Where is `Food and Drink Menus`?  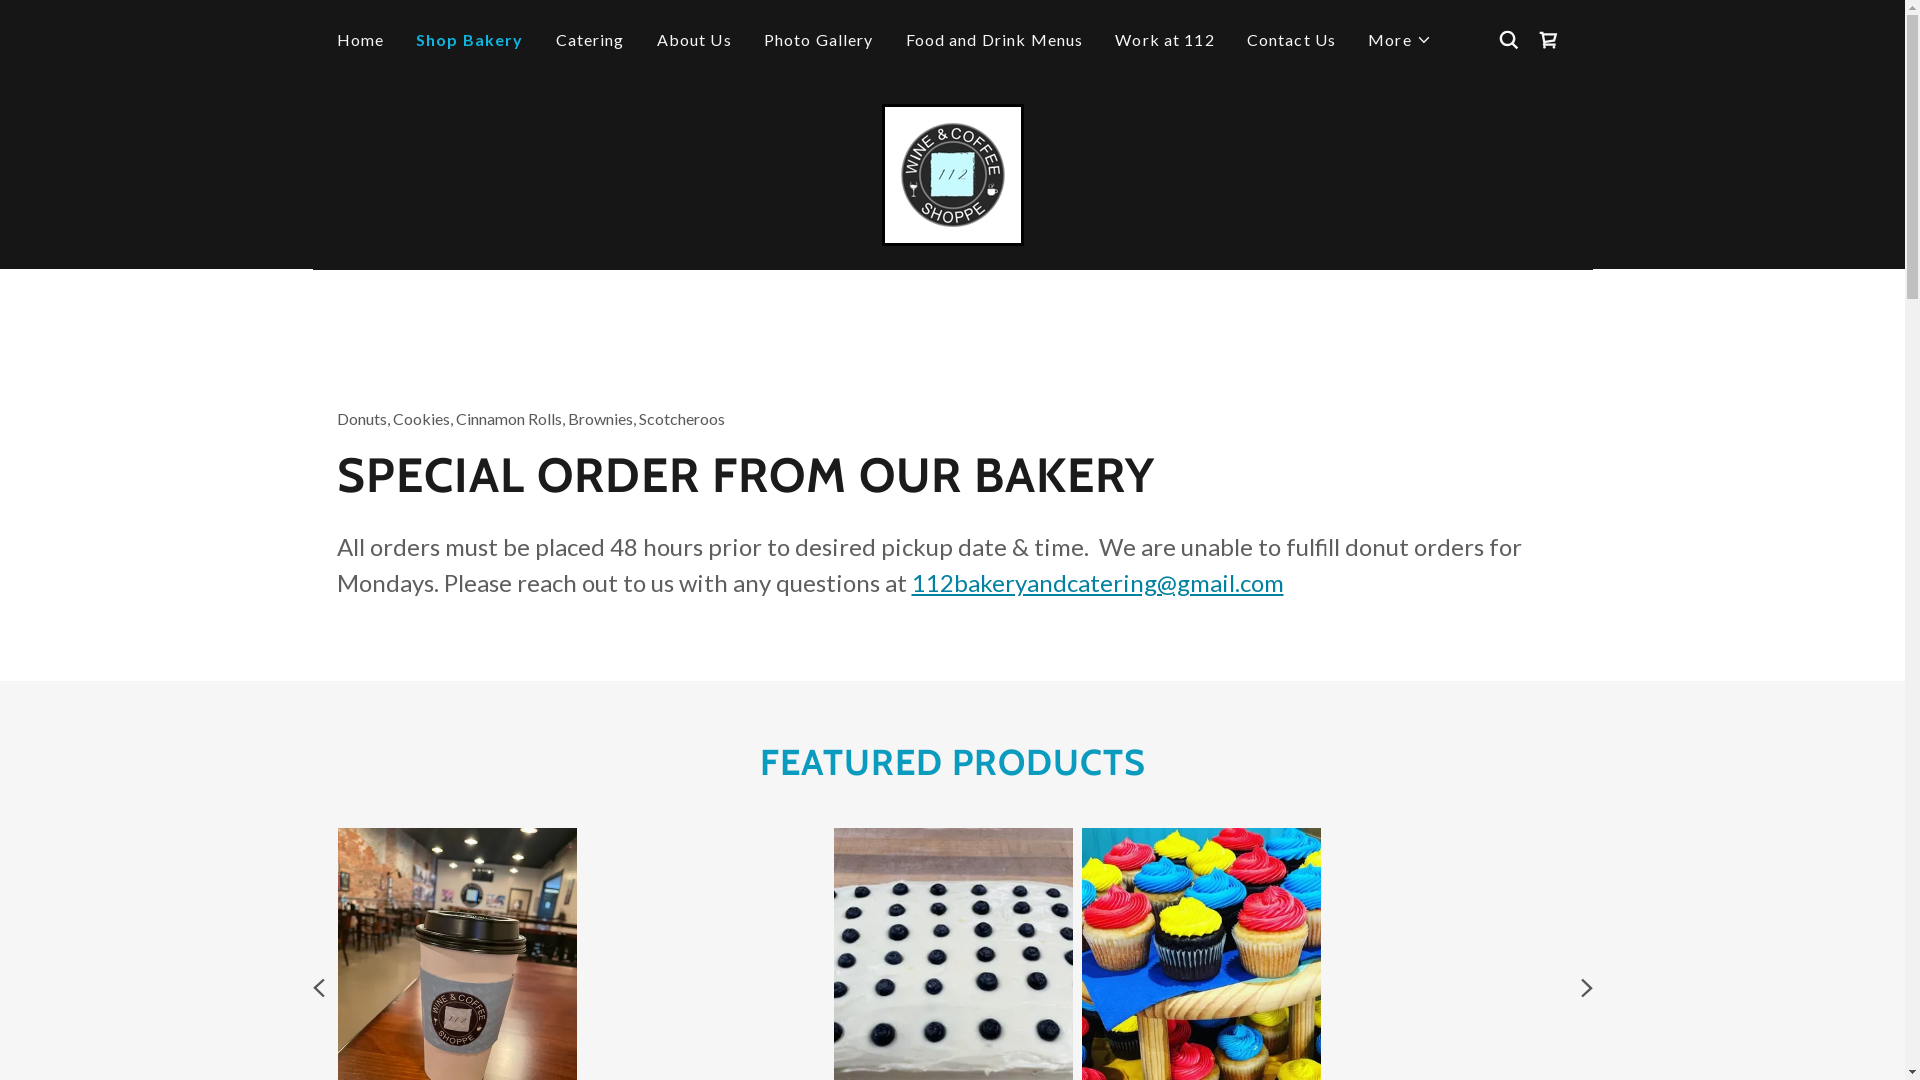
Food and Drink Menus is located at coordinates (995, 40).